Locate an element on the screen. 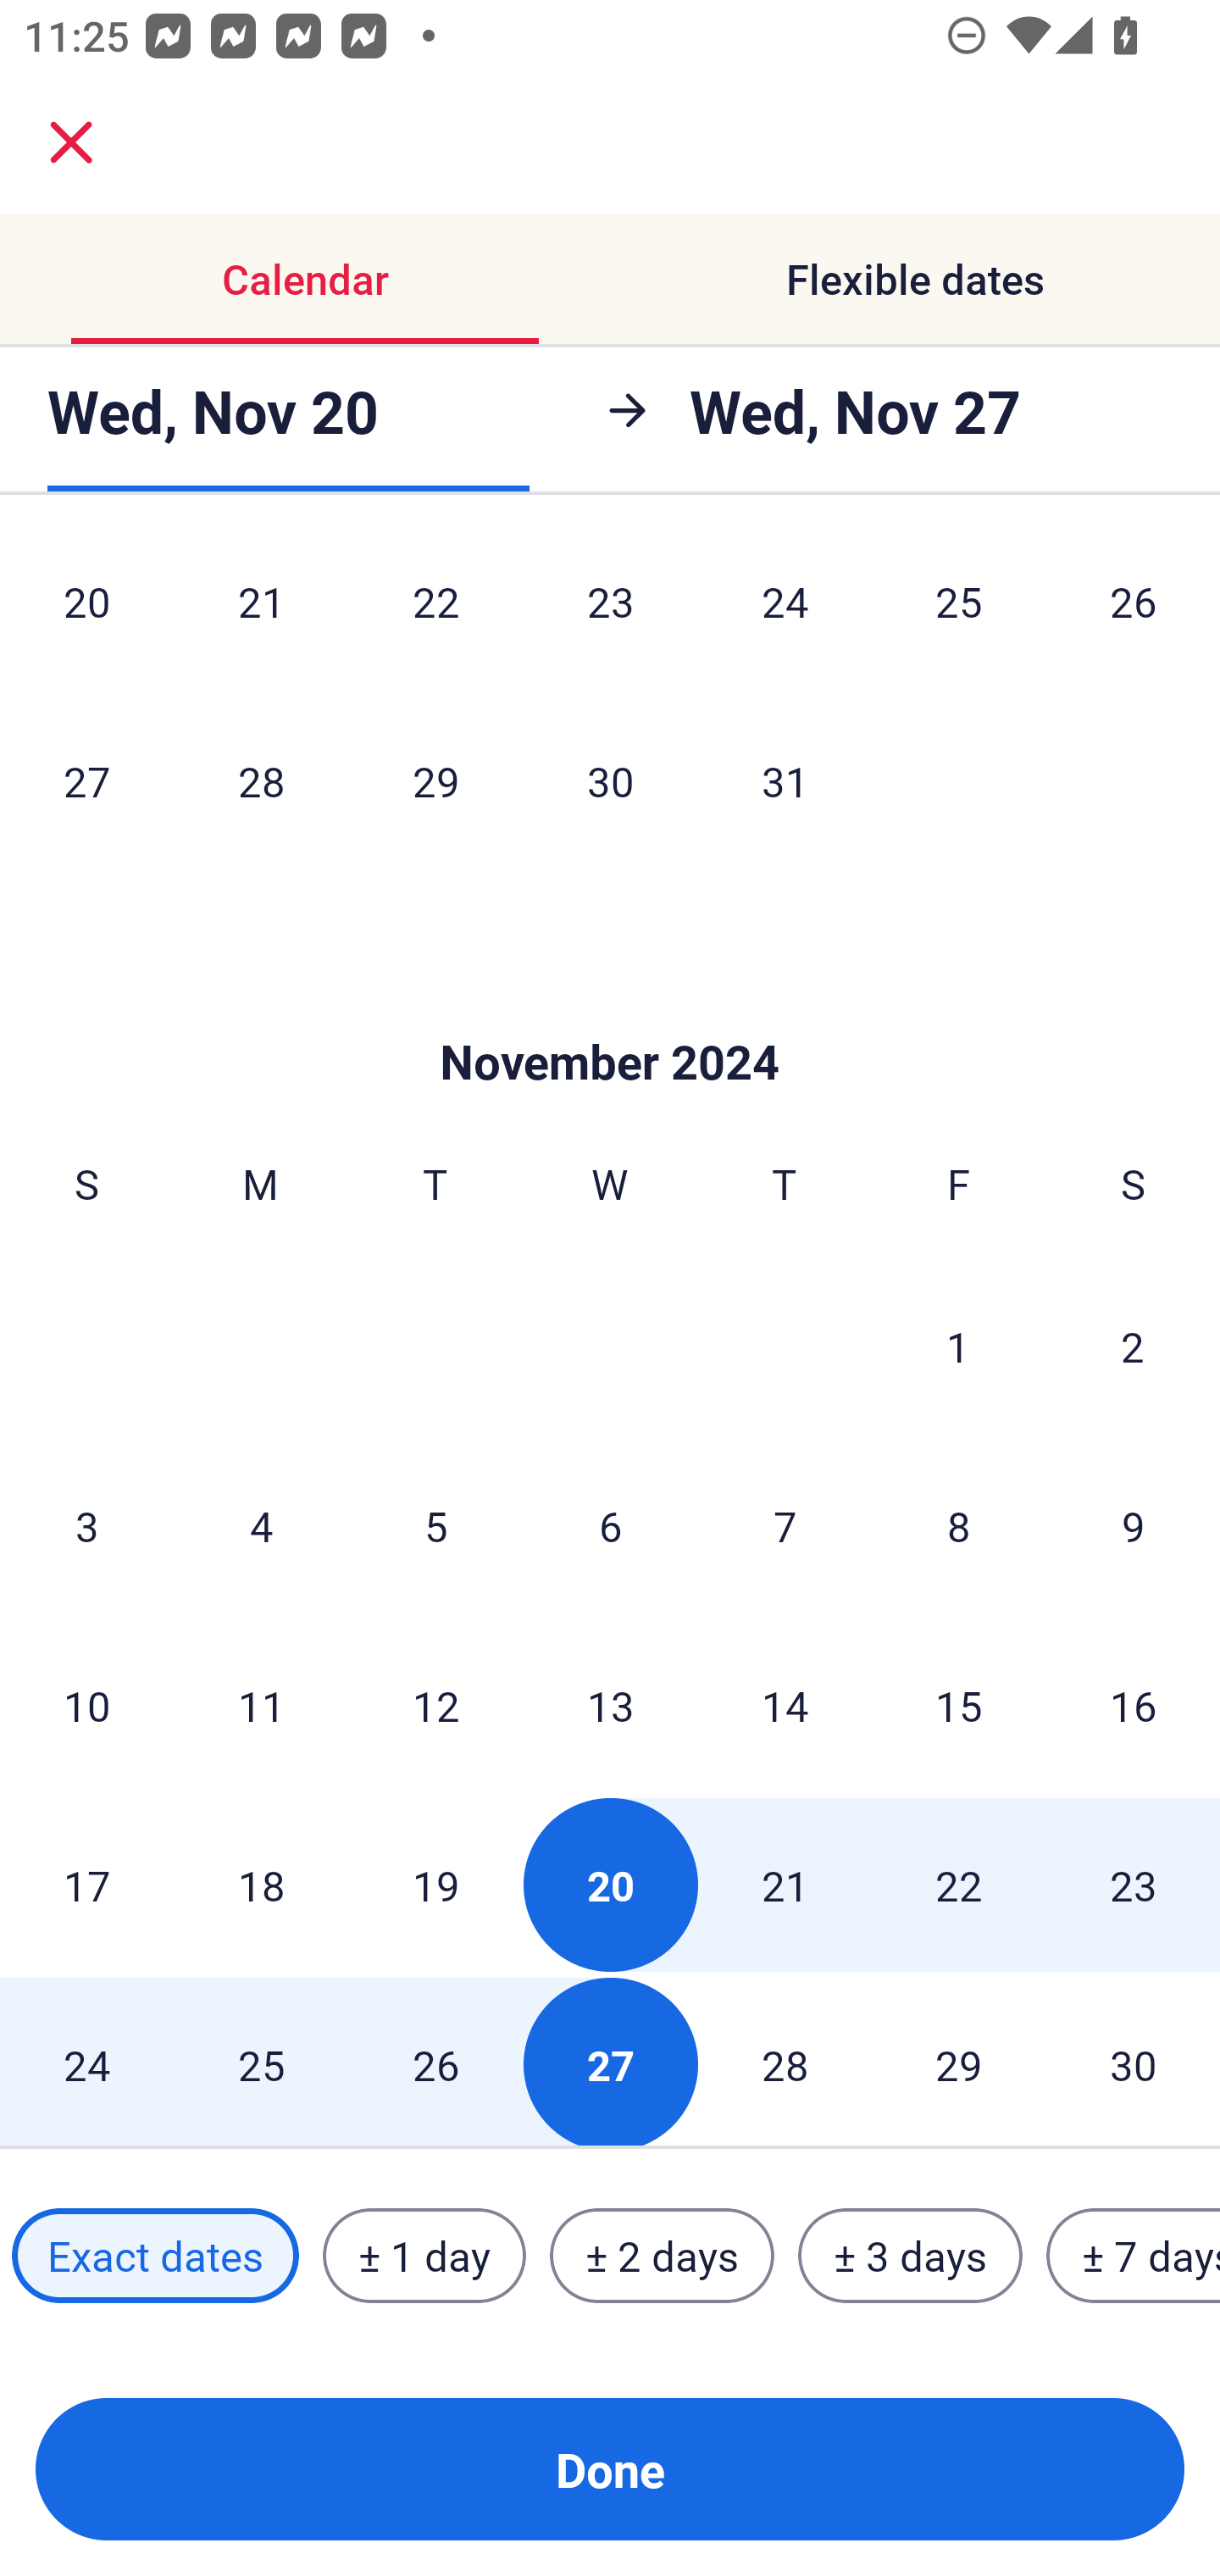 Image resolution: width=1220 pixels, height=2576 pixels. 26 Saturday, October 26, 2024 is located at coordinates (1134, 615).